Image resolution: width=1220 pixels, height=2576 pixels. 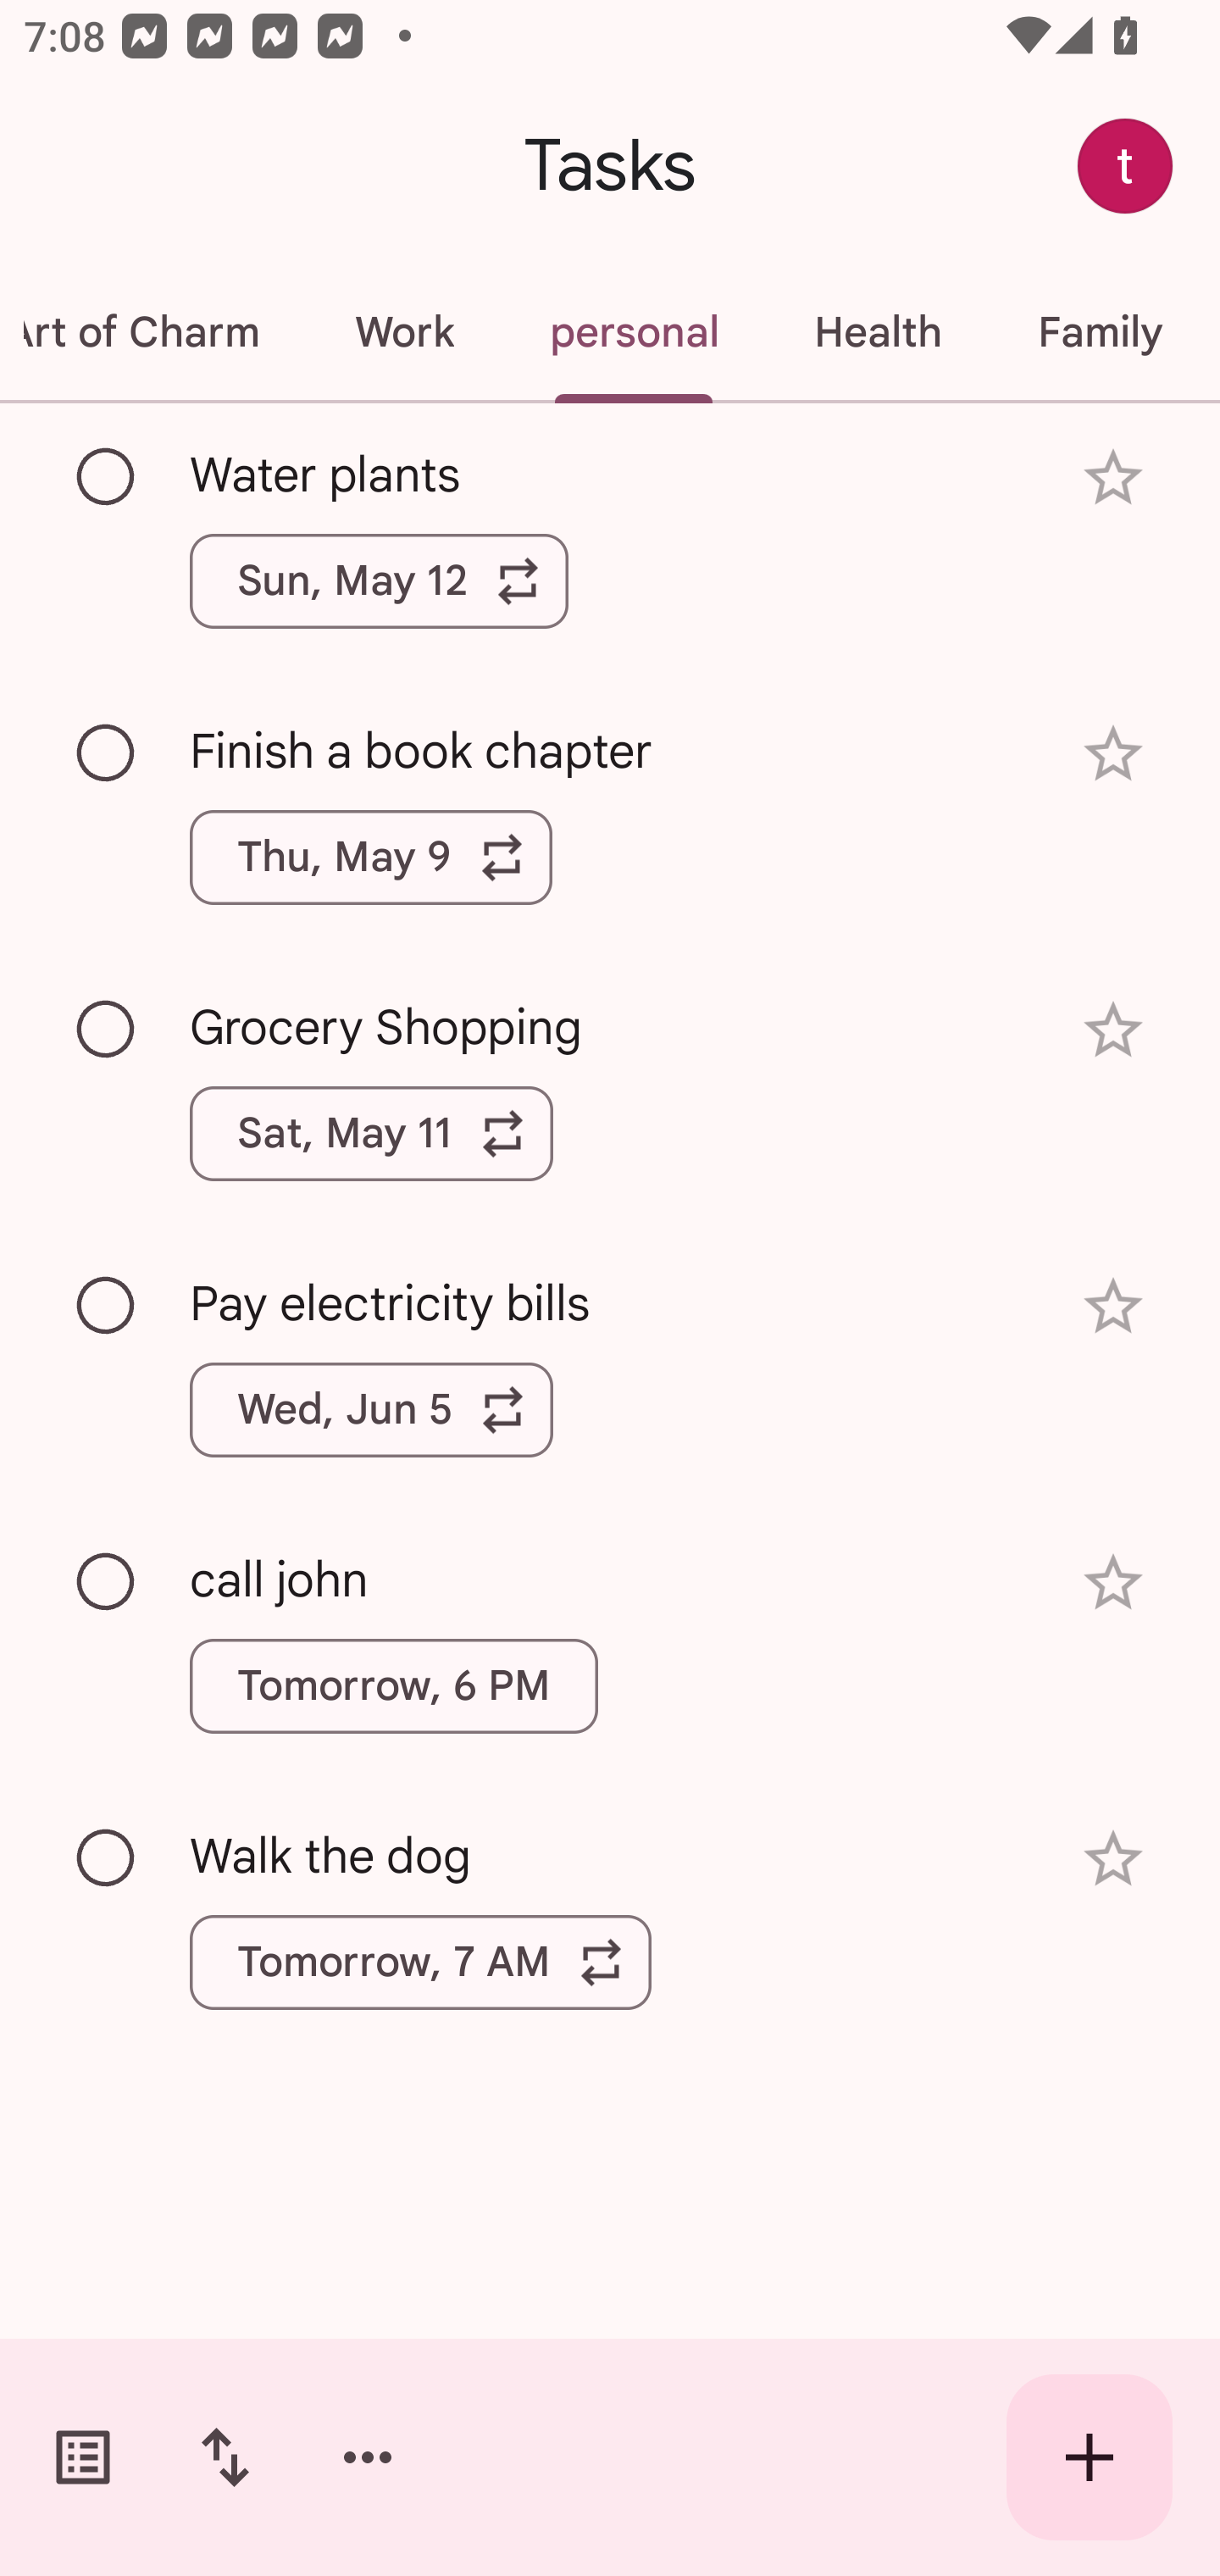 What do you see at coordinates (152, 332) in the screenshot?
I see `The Art of Charm` at bounding box center [152, 332].